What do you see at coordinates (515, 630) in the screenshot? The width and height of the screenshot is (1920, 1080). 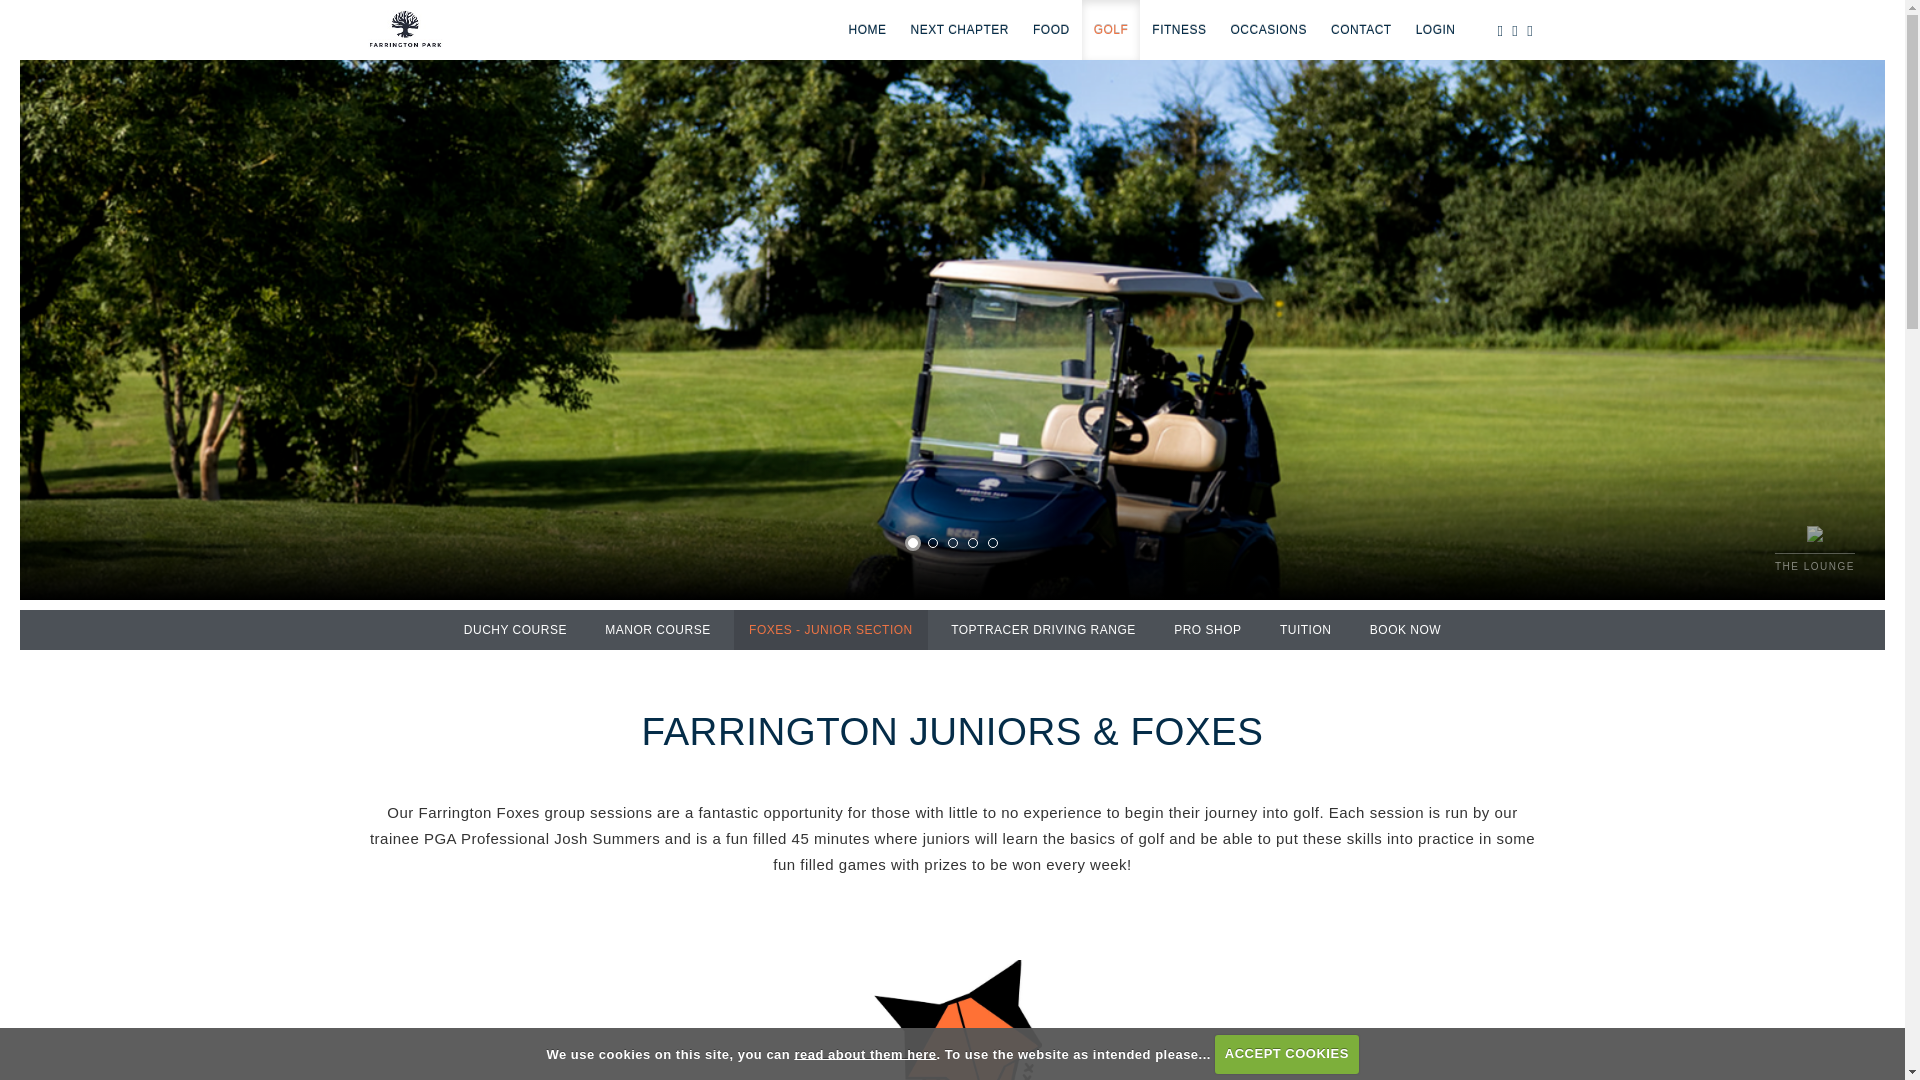 I see `DUCHY COURSE` at bounding box center [515, 630].